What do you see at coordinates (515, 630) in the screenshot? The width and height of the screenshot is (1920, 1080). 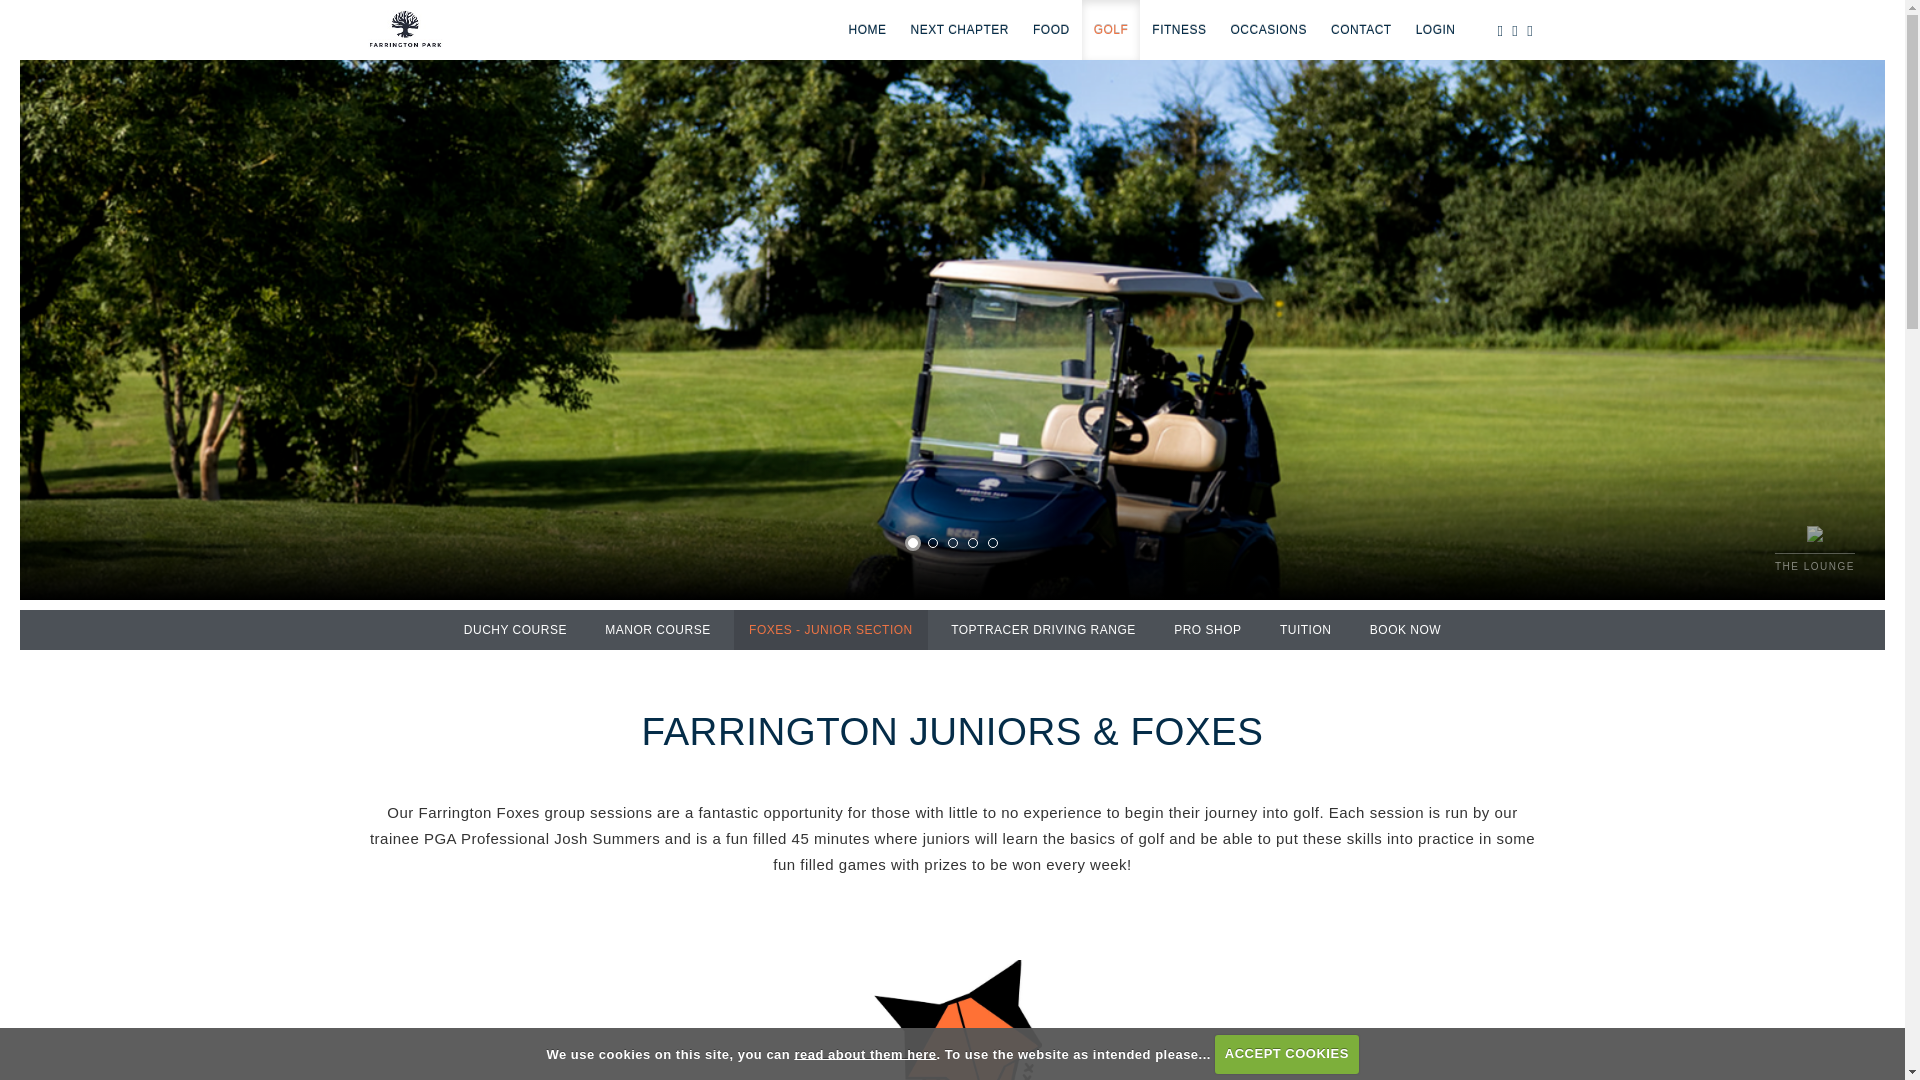 I see `DUCHY COURSE` at bounding box center [515, 630].